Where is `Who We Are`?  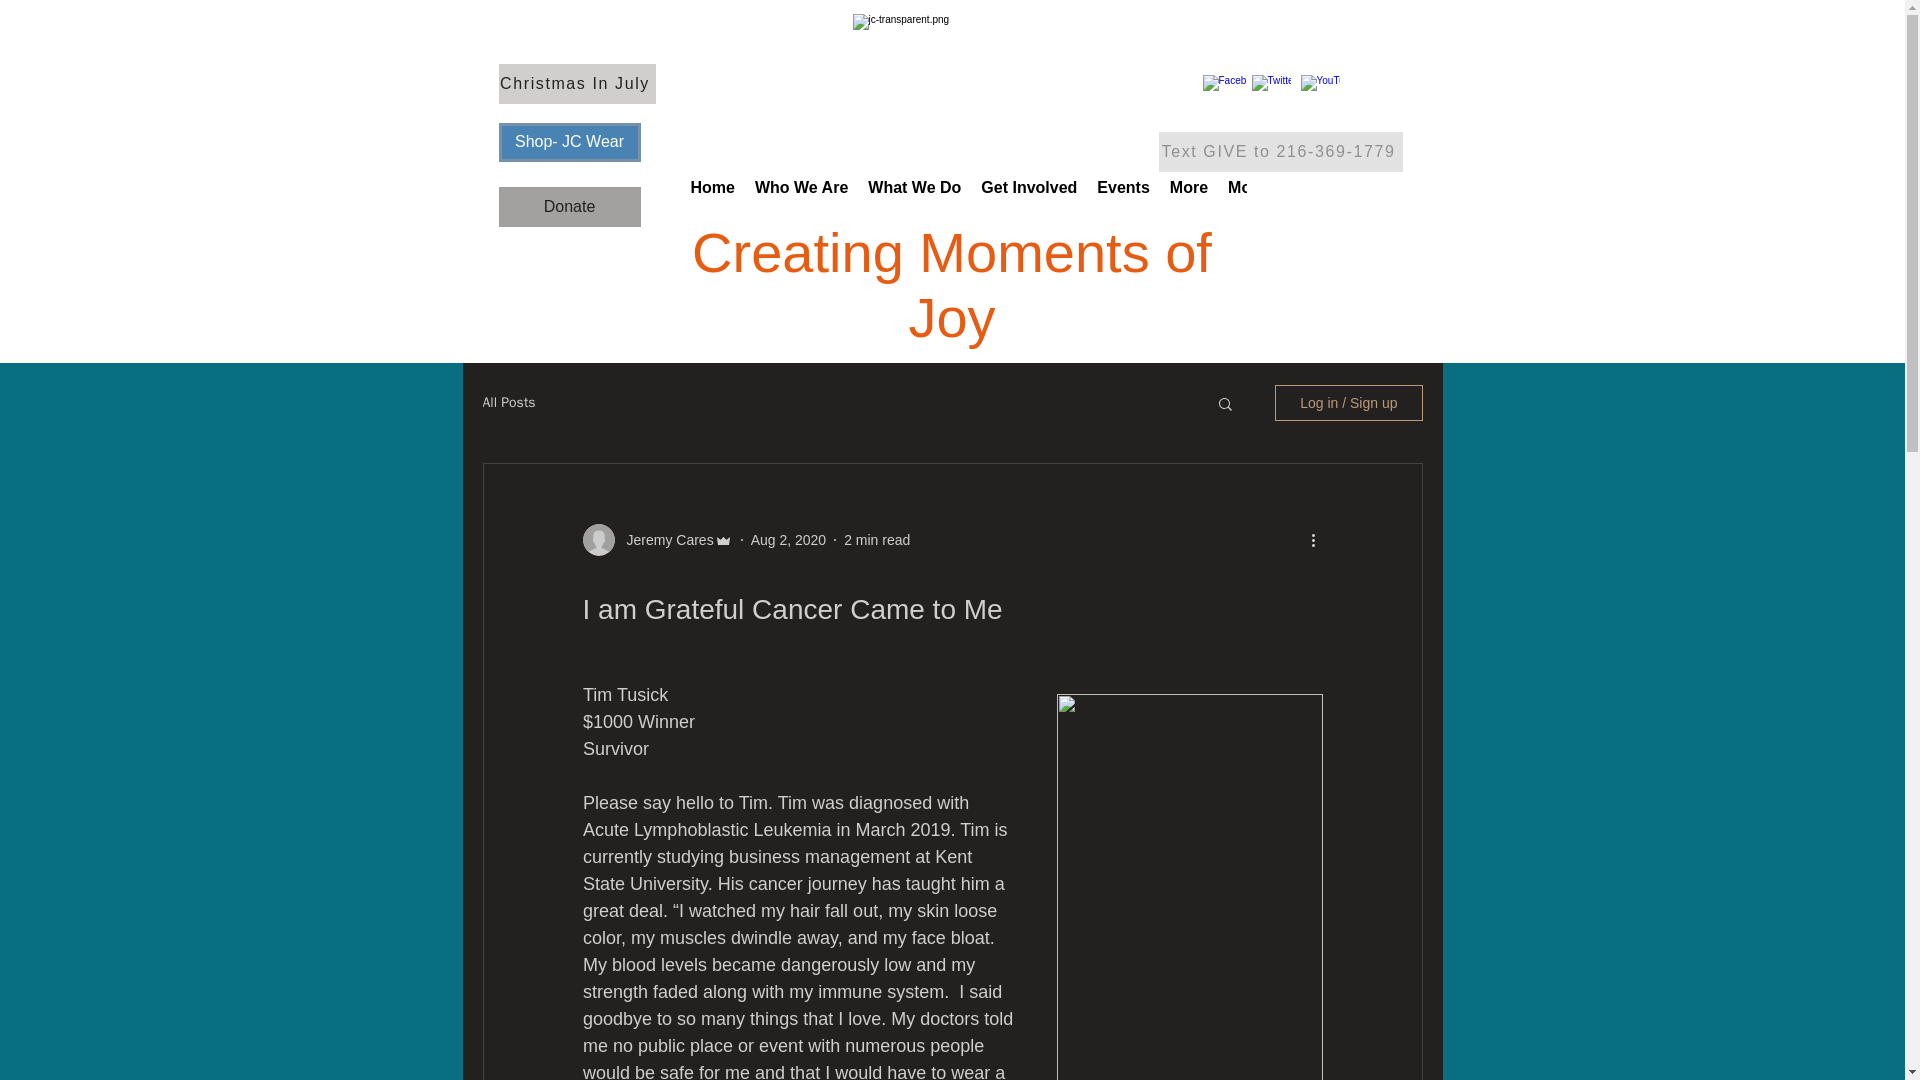 Who We Are is located at coordinates (801, 202).